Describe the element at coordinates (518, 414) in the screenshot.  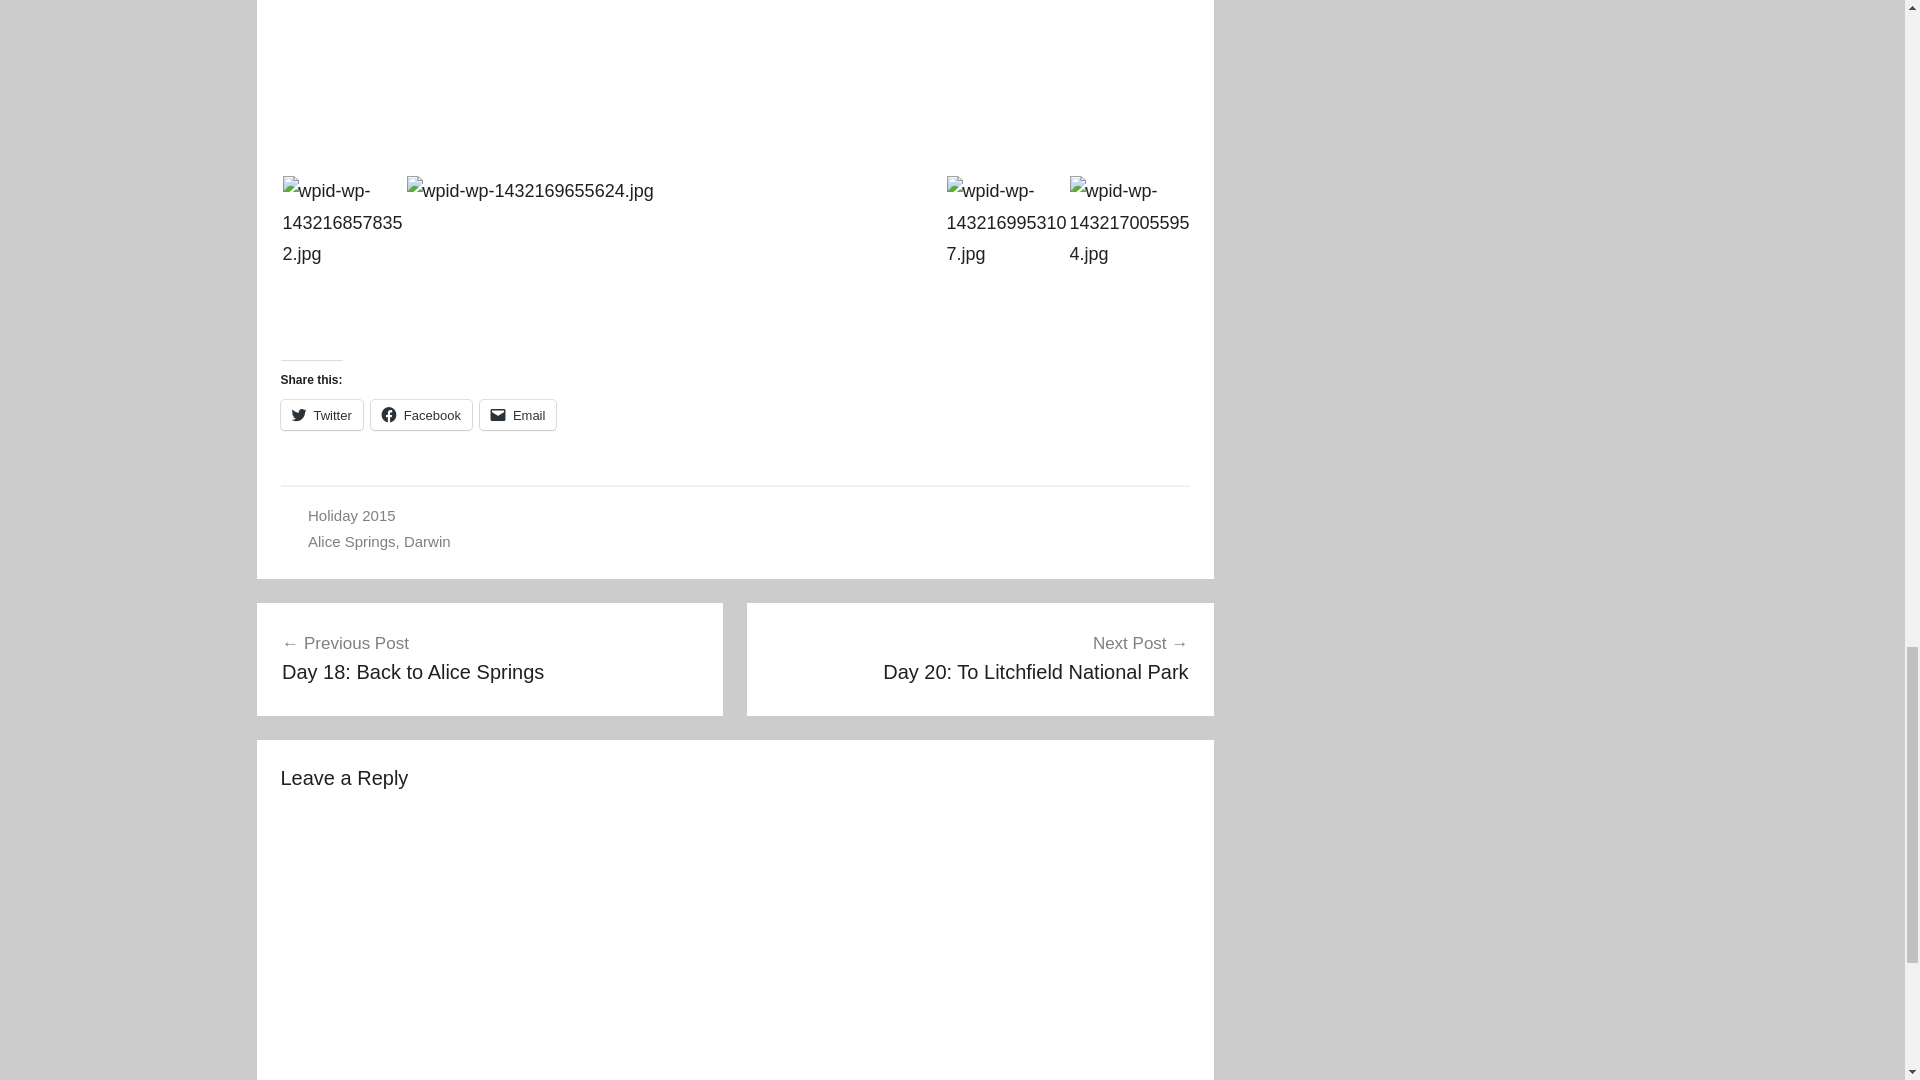
I see `wpid-wp-1432169953107.jpg` at that location.